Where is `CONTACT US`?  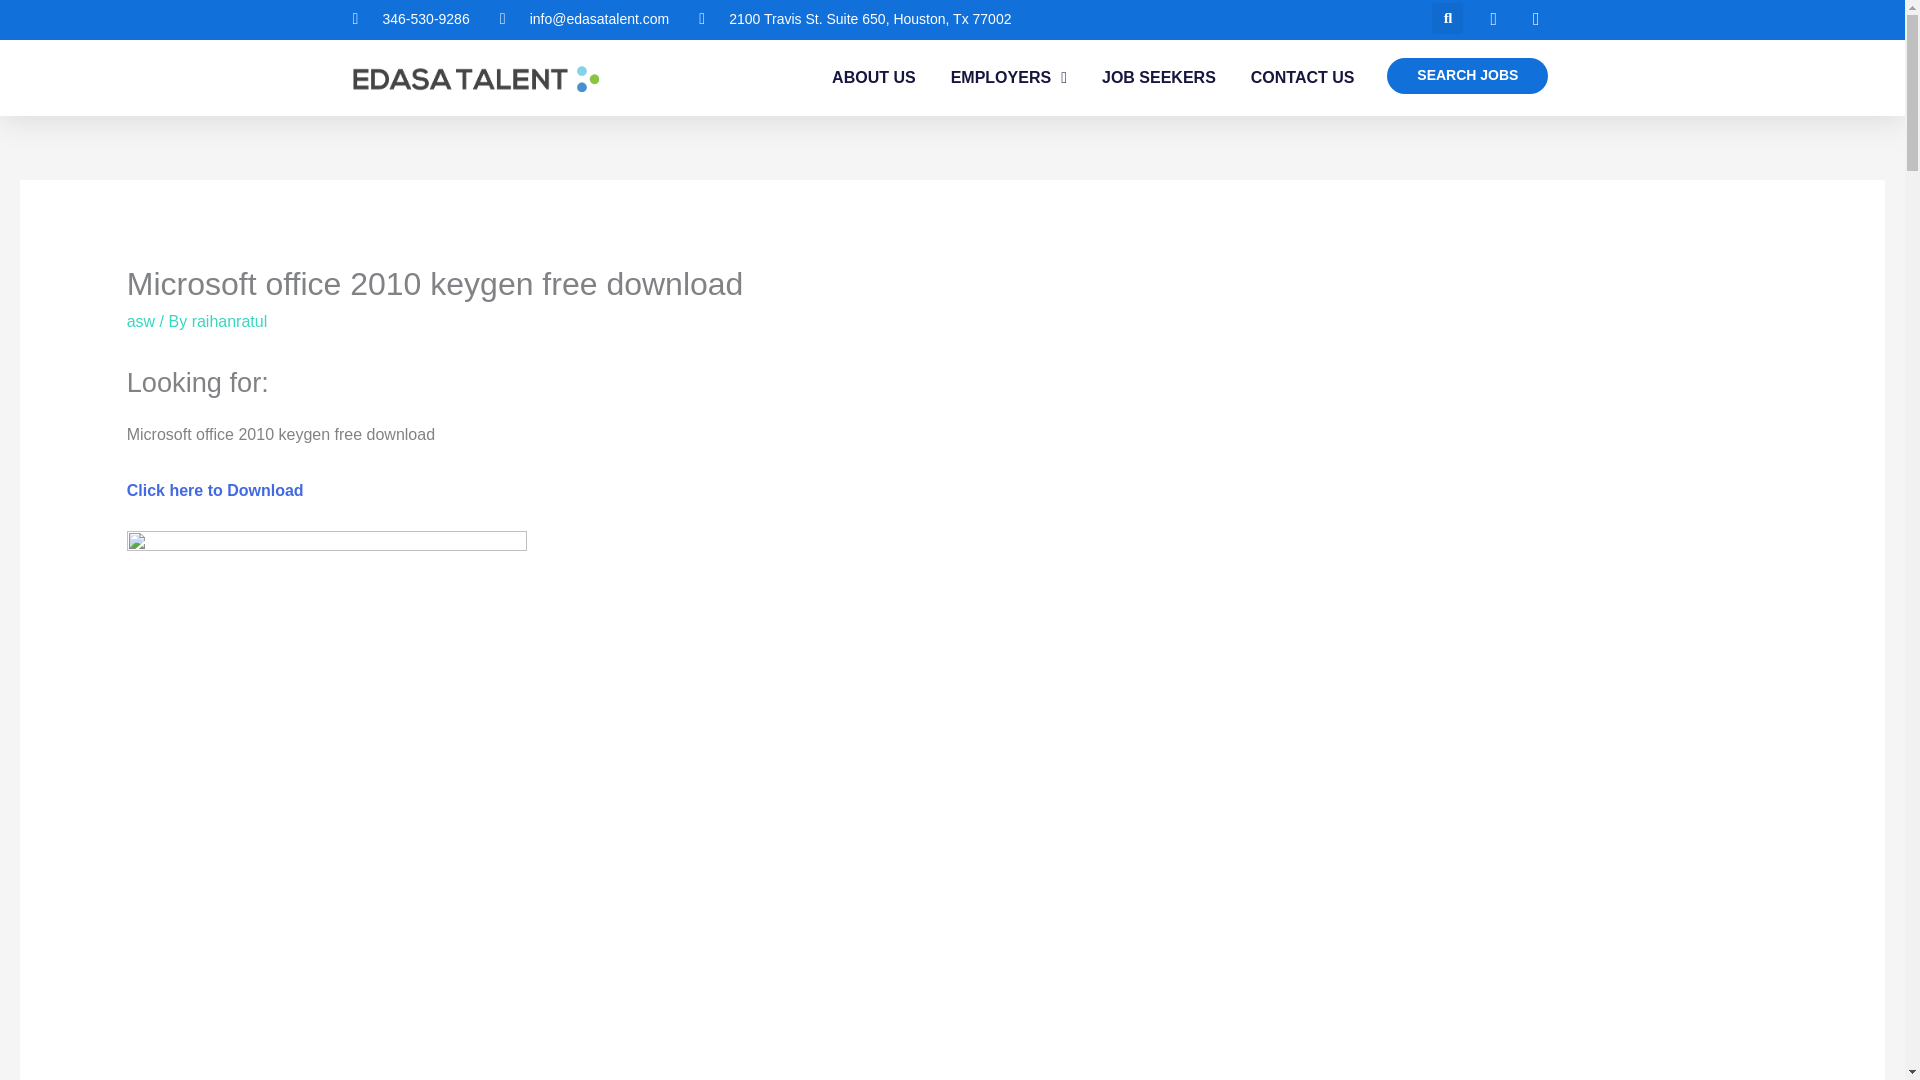 CONTACT US is located at coordinates (1303, 78).